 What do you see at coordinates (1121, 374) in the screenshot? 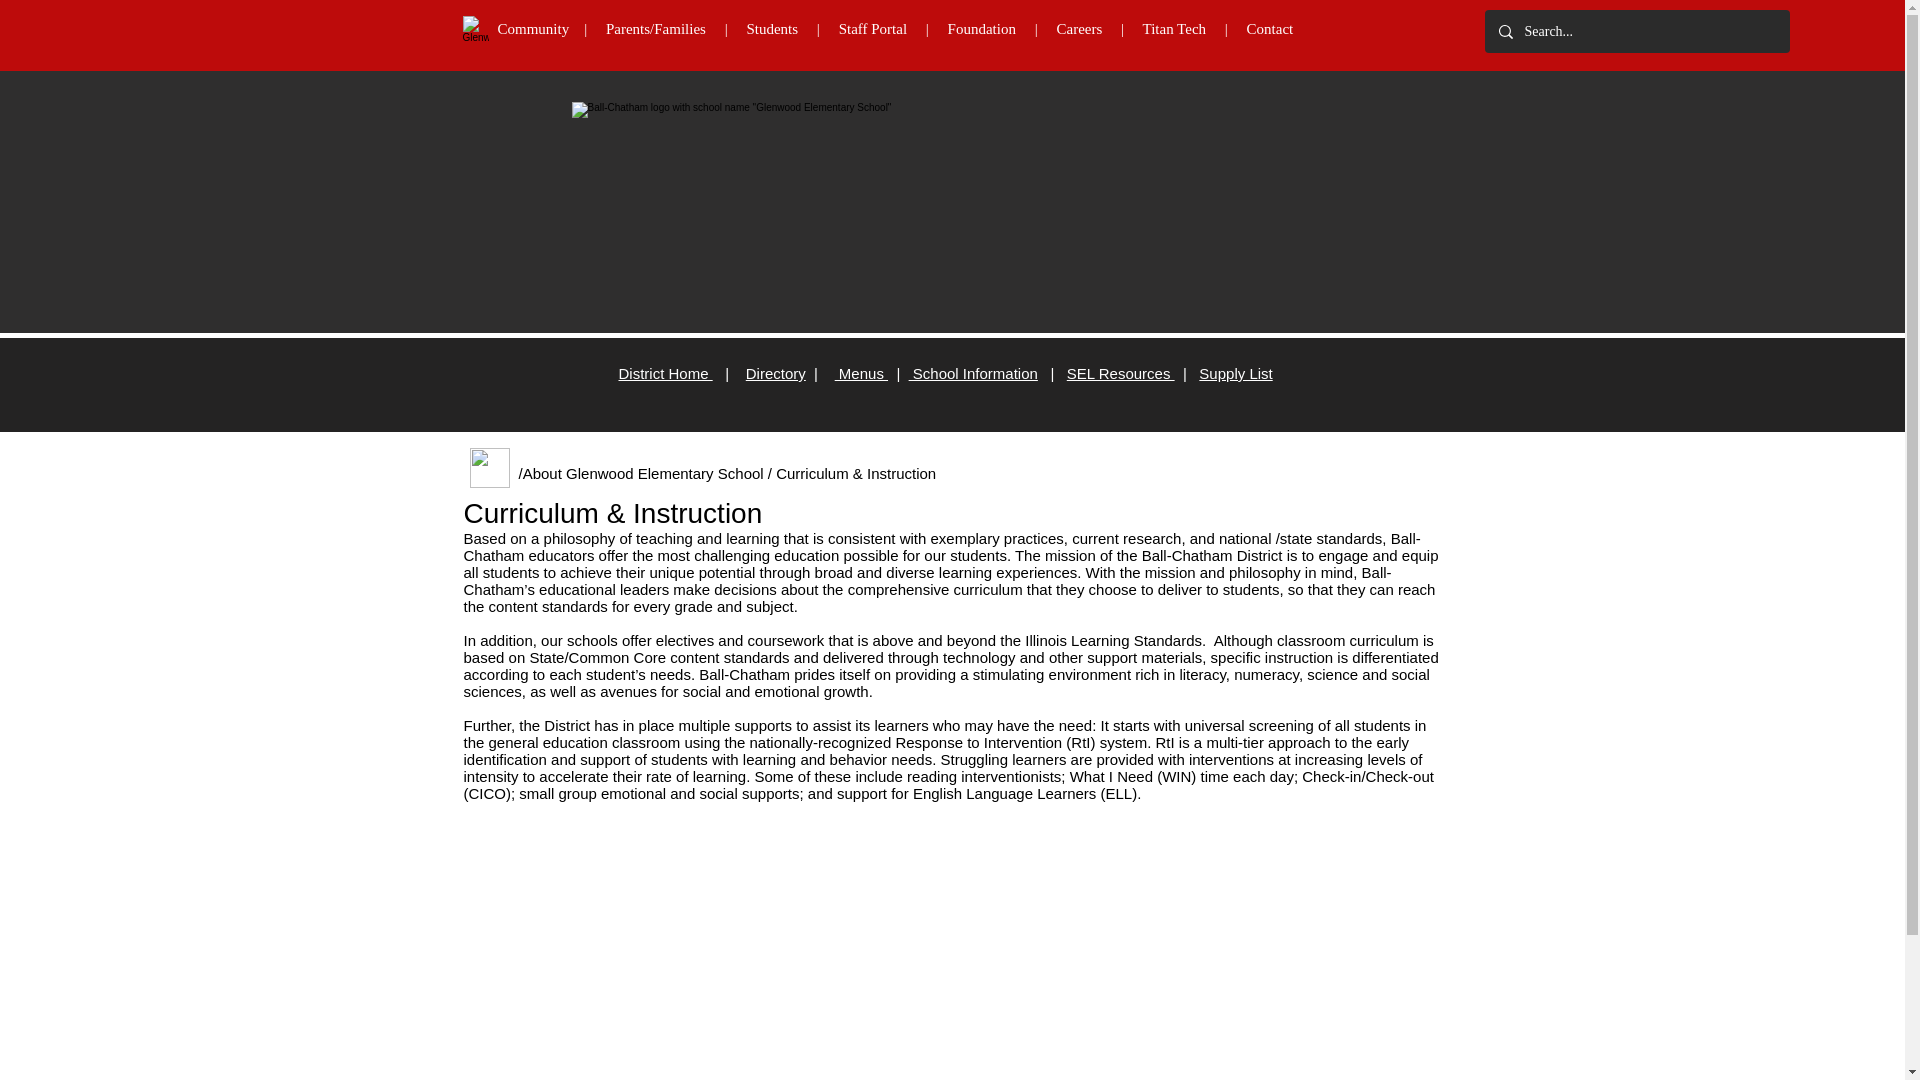
I see `SEL Resources` at bounding box center [1121, 374].